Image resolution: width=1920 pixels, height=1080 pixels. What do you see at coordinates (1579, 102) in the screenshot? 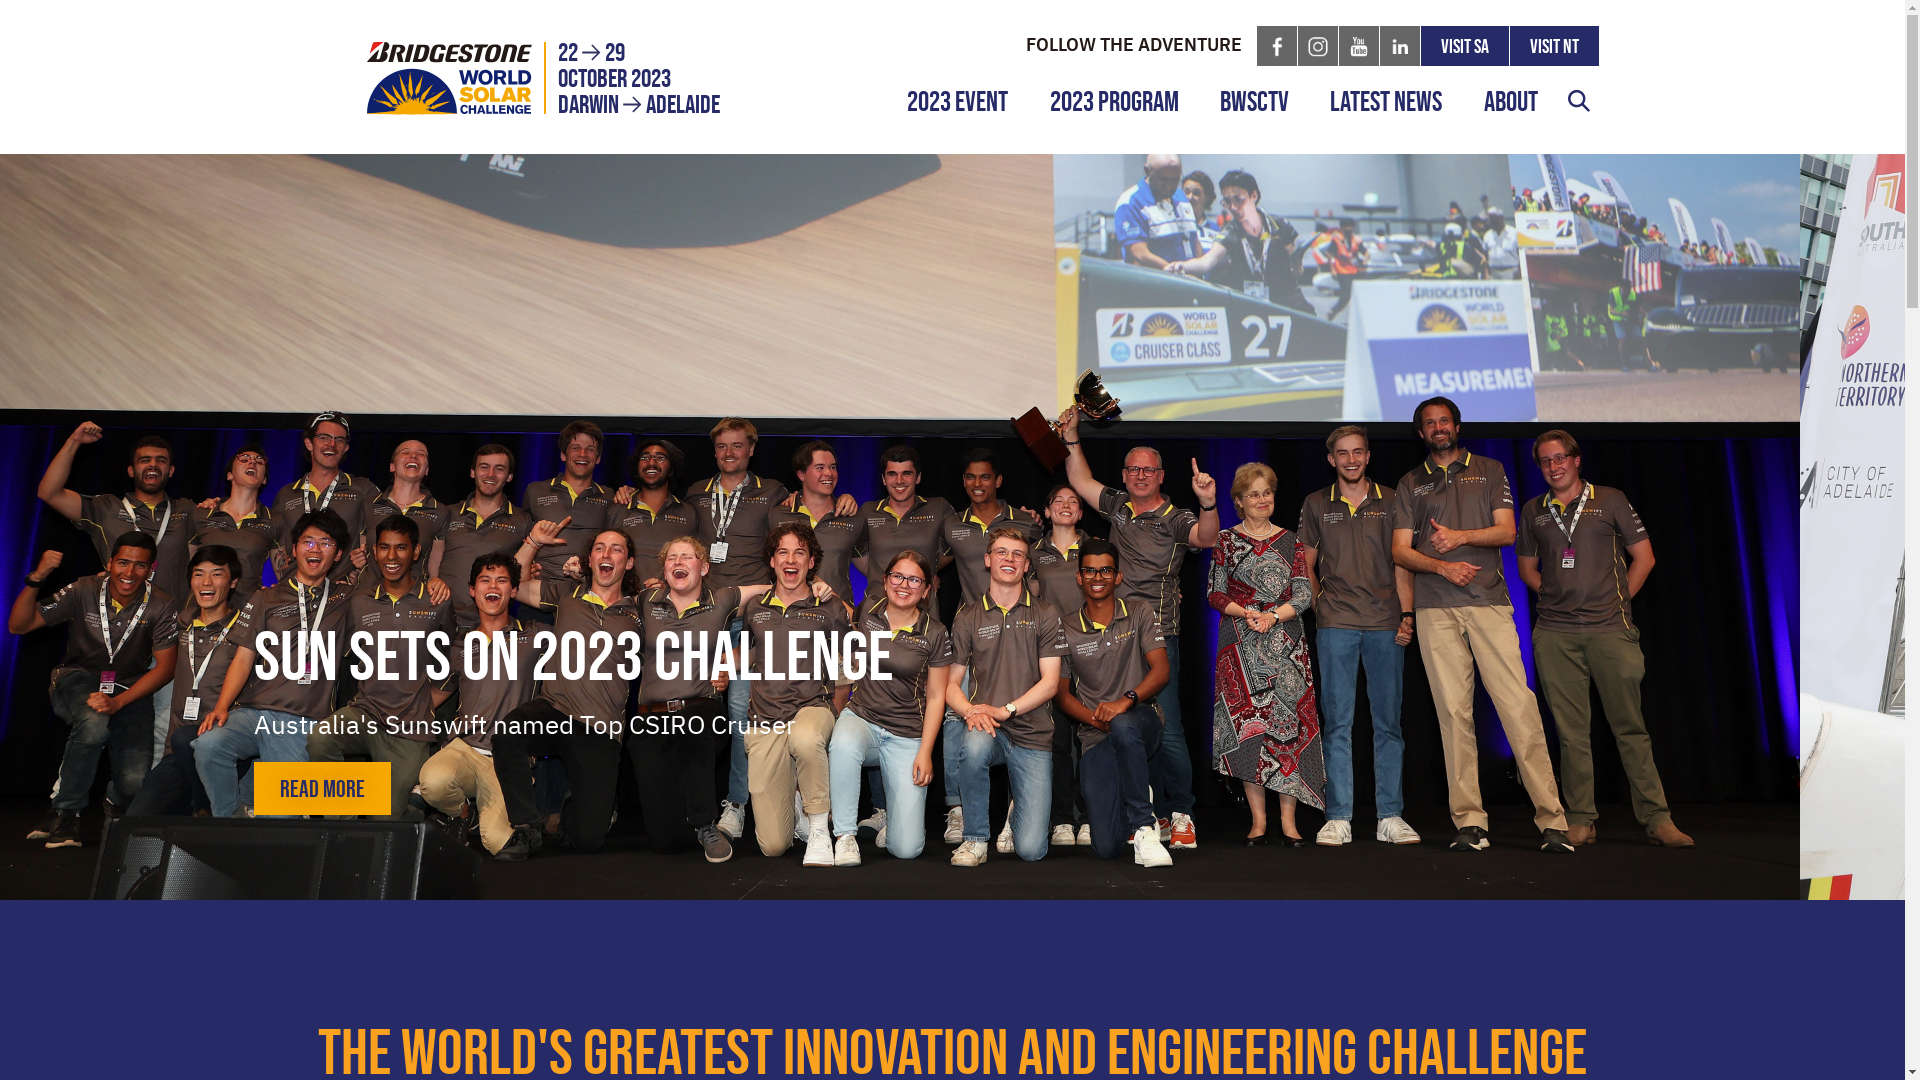
I see `Search` at bounding box center [1579, 102].